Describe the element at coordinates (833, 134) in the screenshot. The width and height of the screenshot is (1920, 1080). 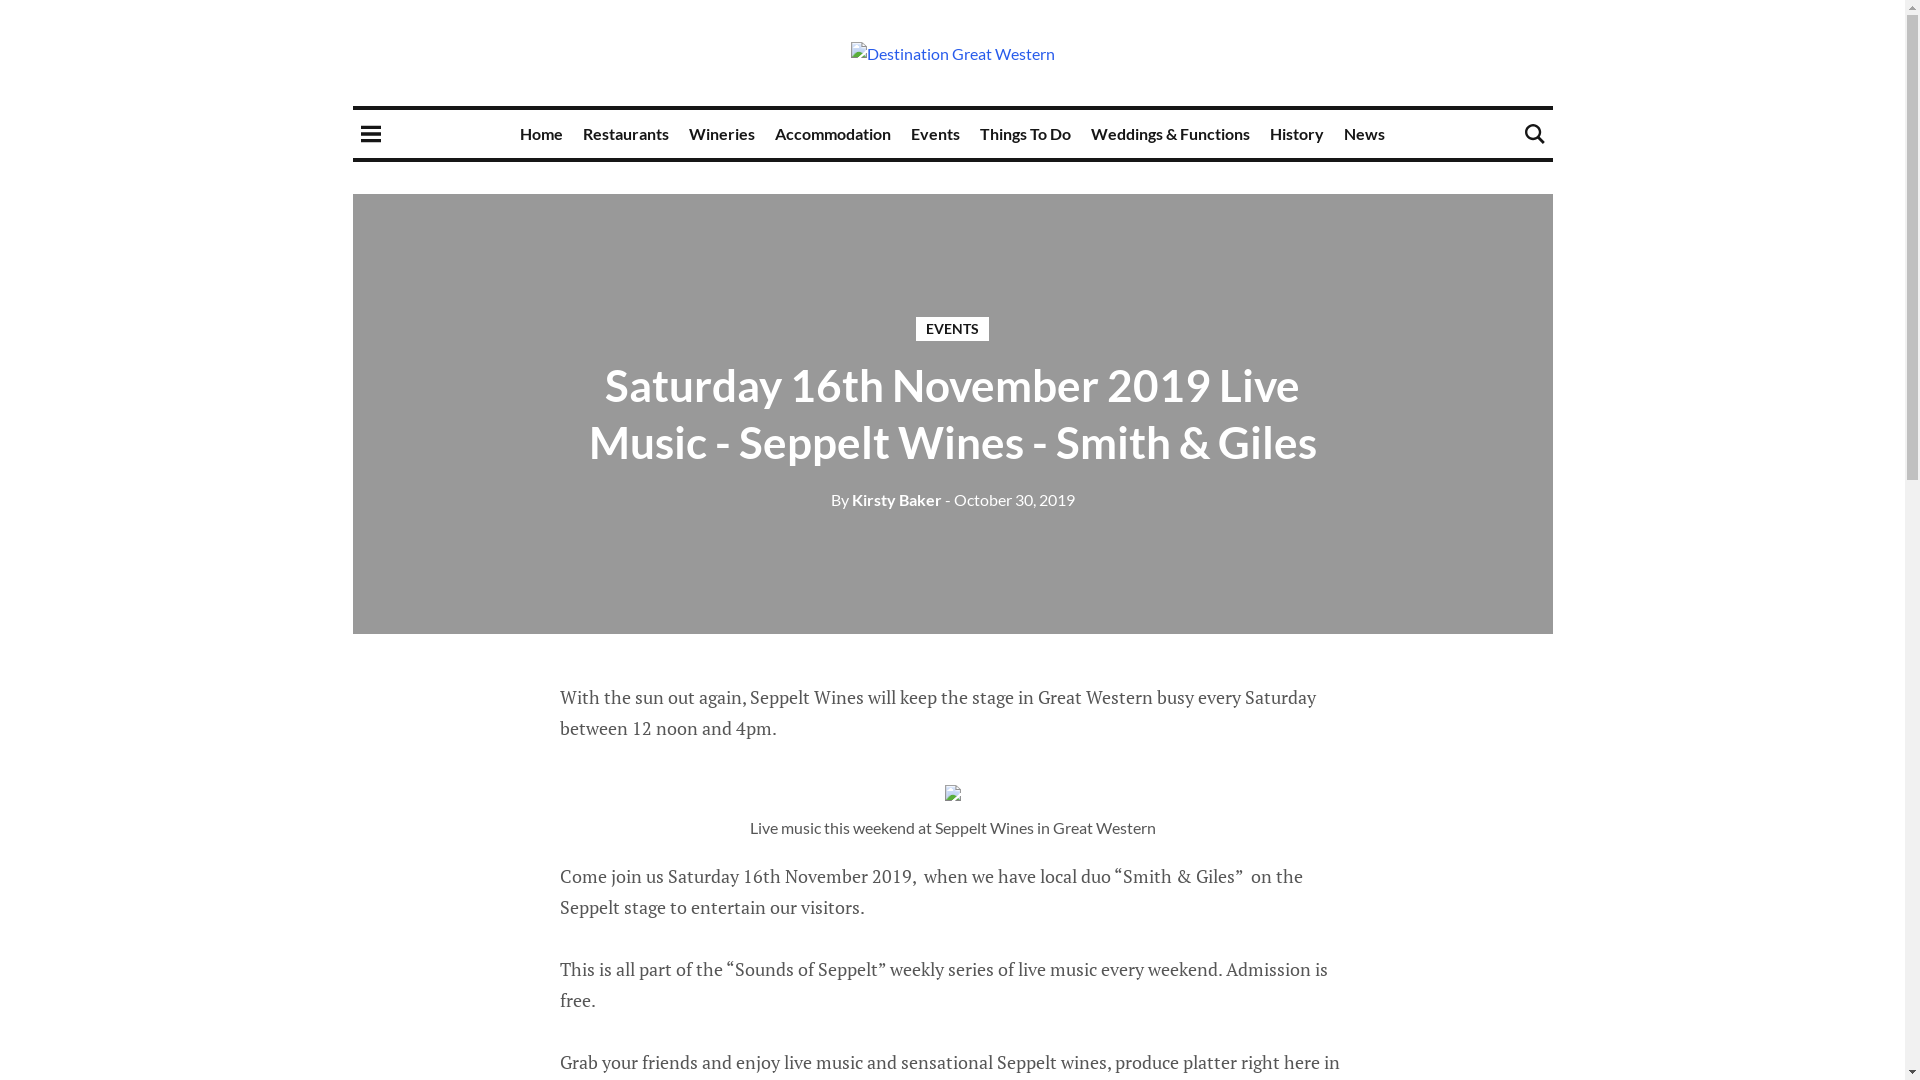
I see `Accommodation` at that location.